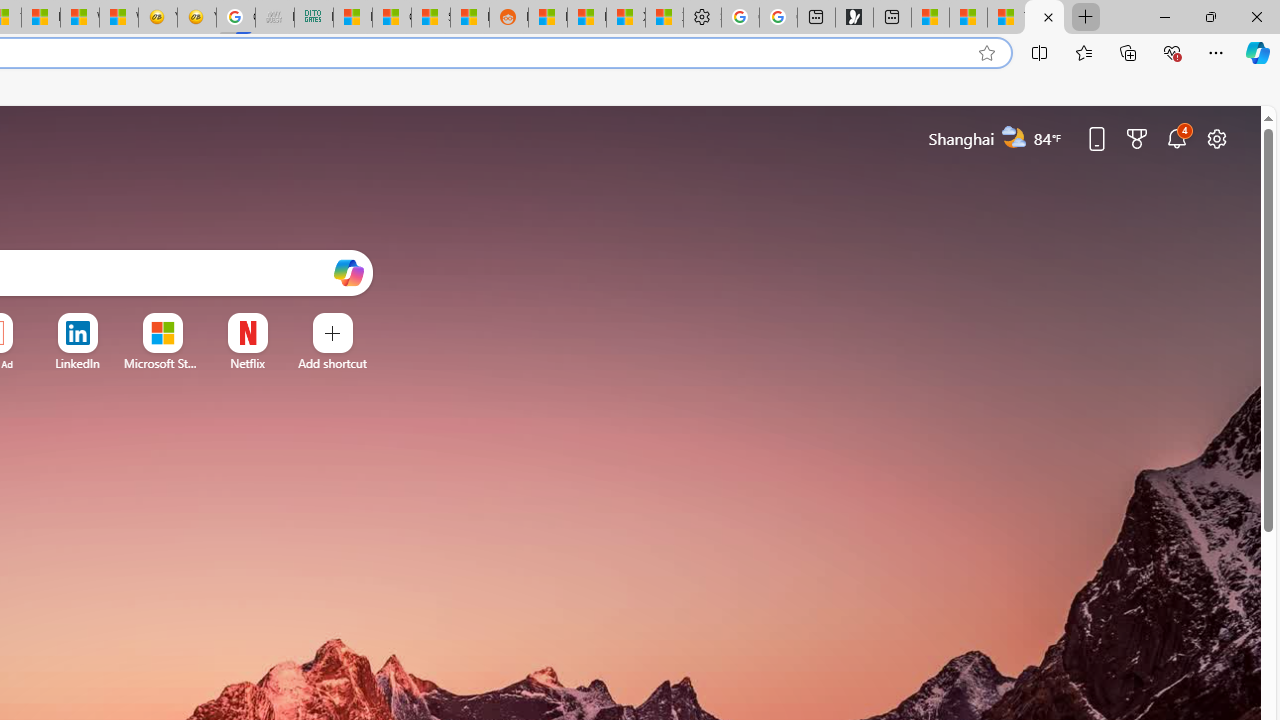  Describe the element at coordinates (1176, 138) in the screenshot. I see `Notifications` at that location.